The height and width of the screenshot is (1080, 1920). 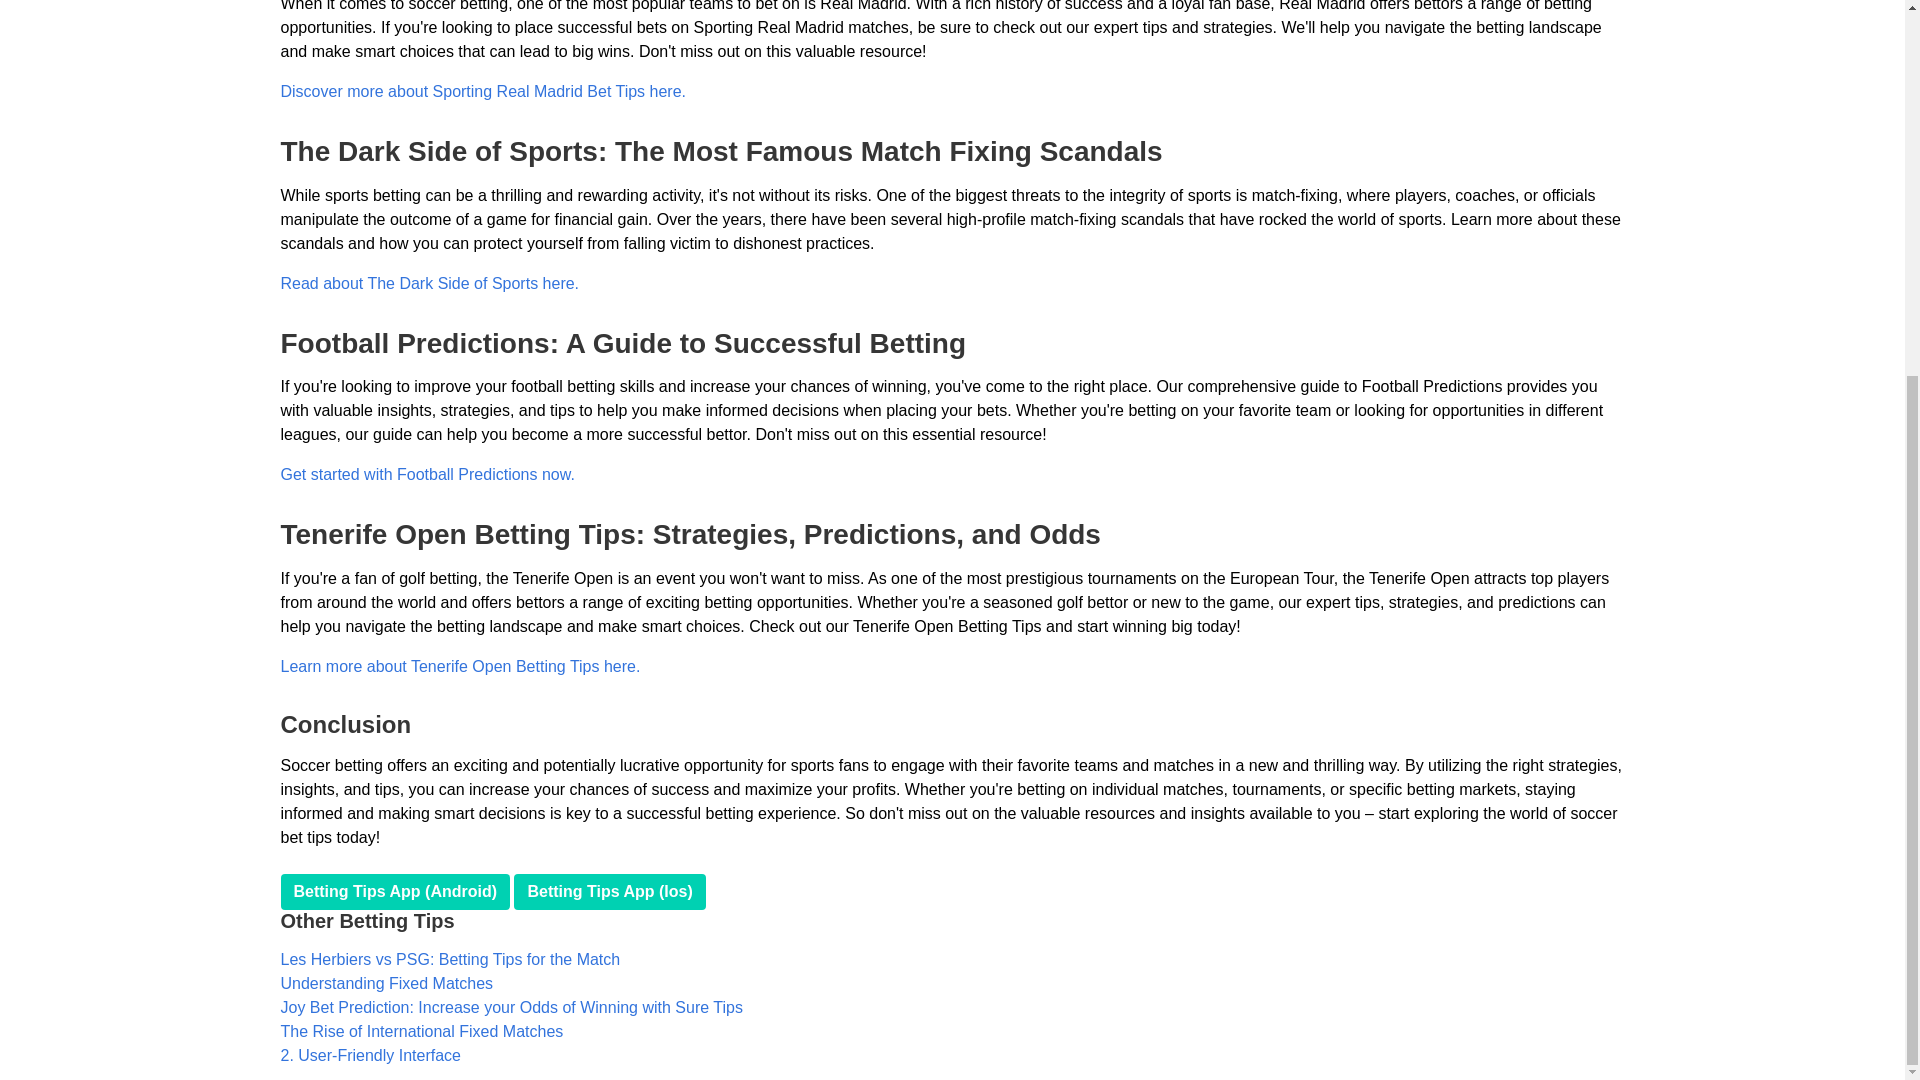 I want to click on Get started with Football Predictions now., so click(x=427, y=474).